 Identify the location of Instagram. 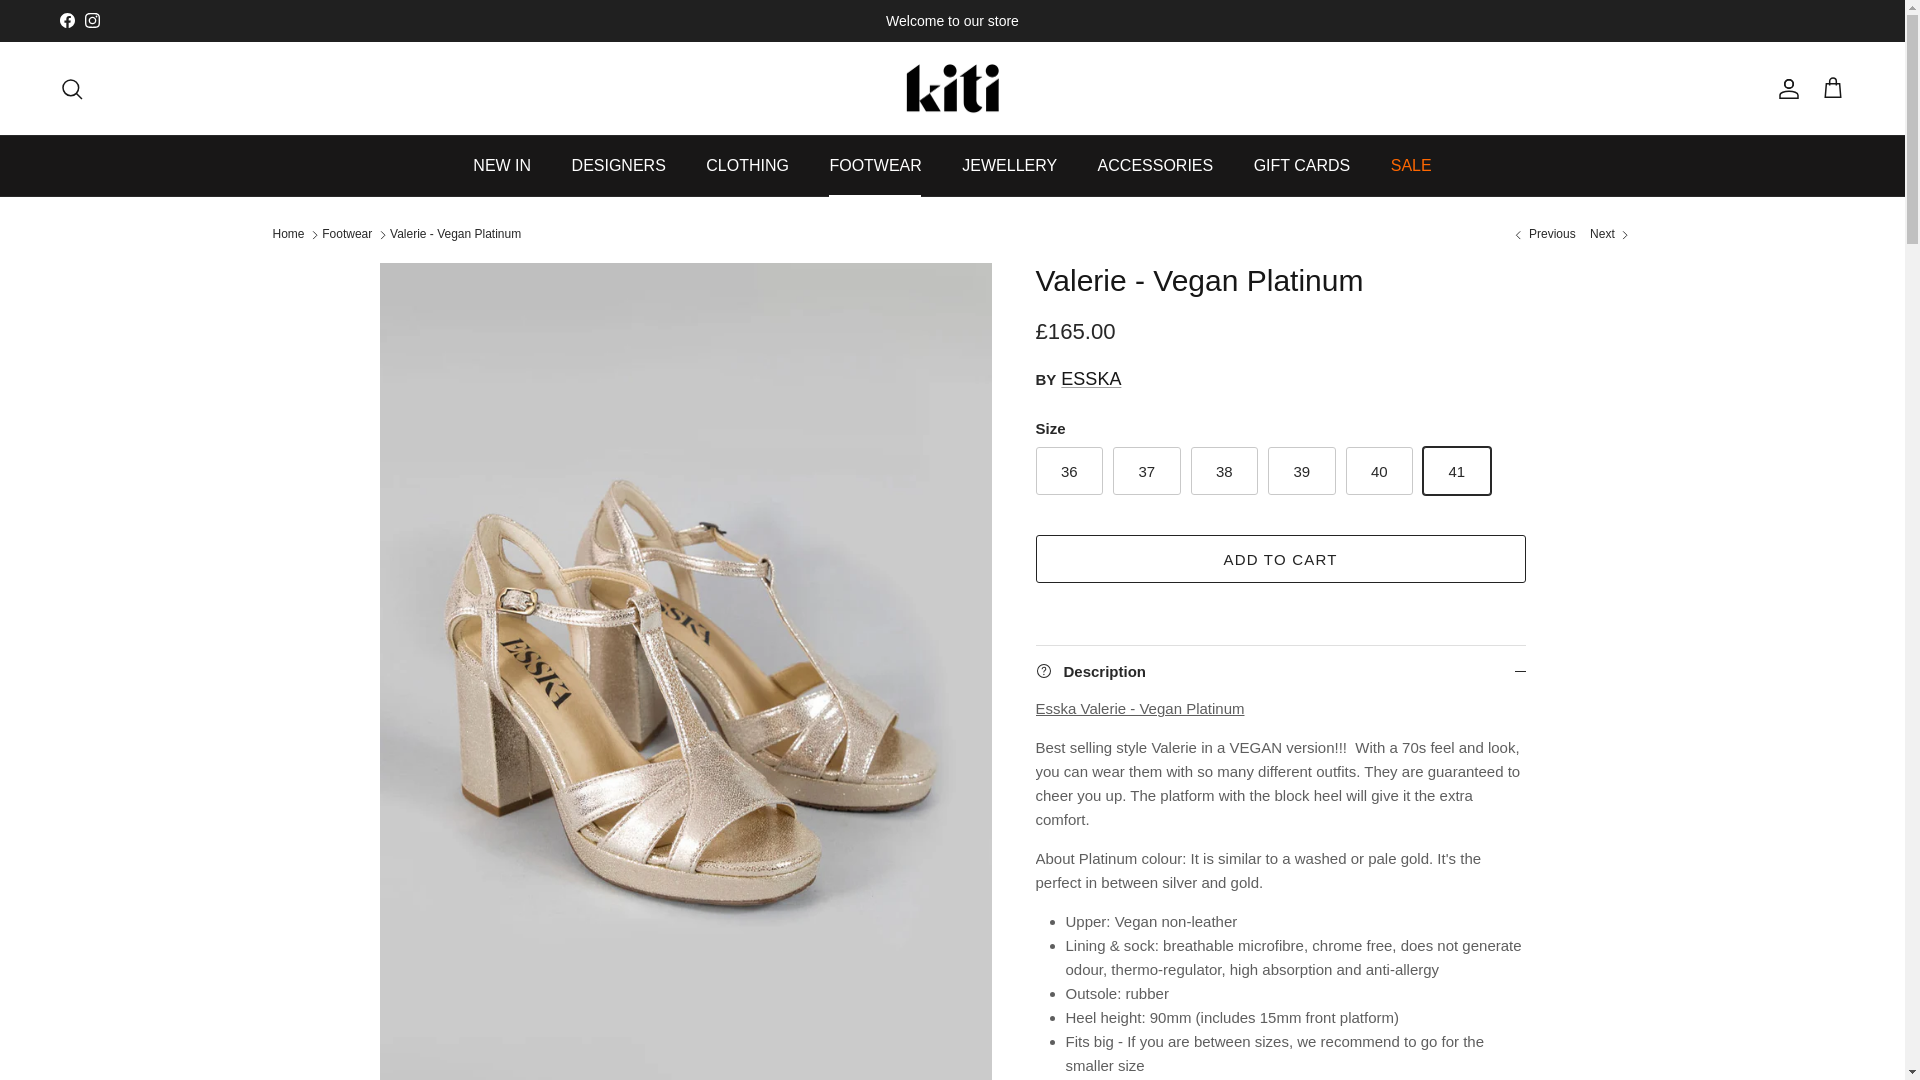
(92, 20).